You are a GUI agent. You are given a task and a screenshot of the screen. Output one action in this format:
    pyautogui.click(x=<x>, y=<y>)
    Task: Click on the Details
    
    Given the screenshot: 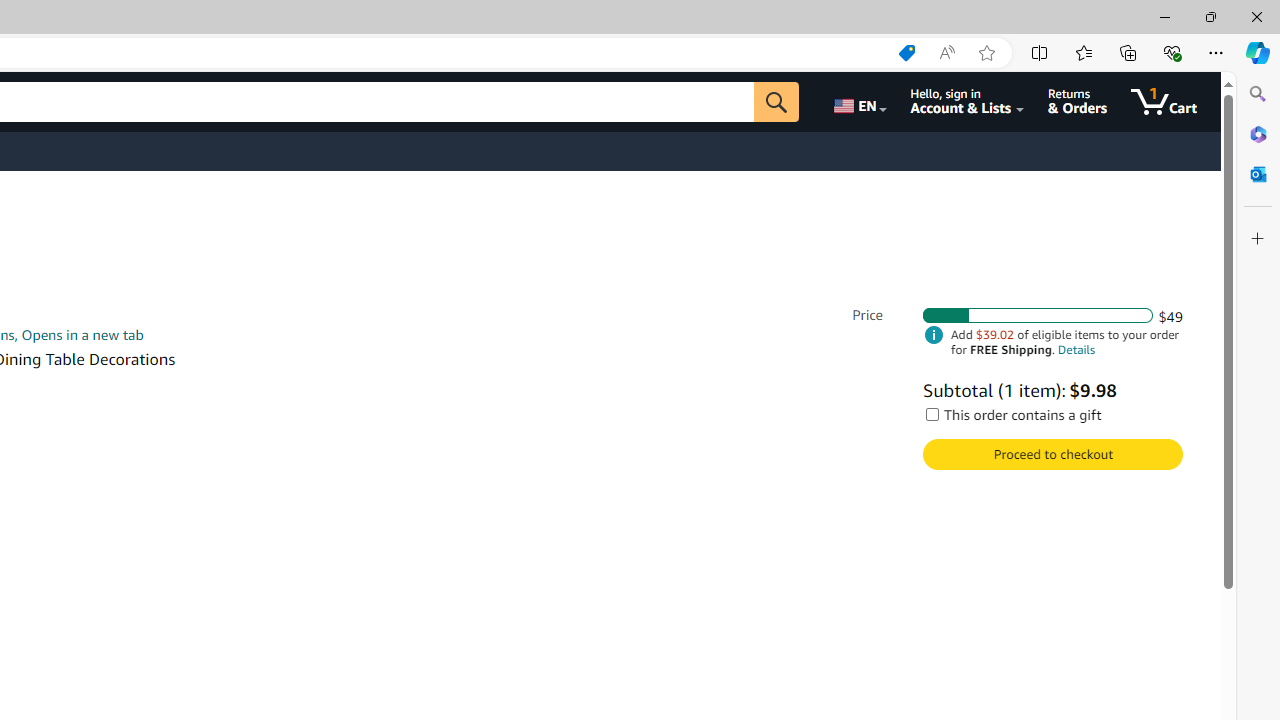 What is the action you would take?
    pyautogui.click(x=1076, y=350)
    